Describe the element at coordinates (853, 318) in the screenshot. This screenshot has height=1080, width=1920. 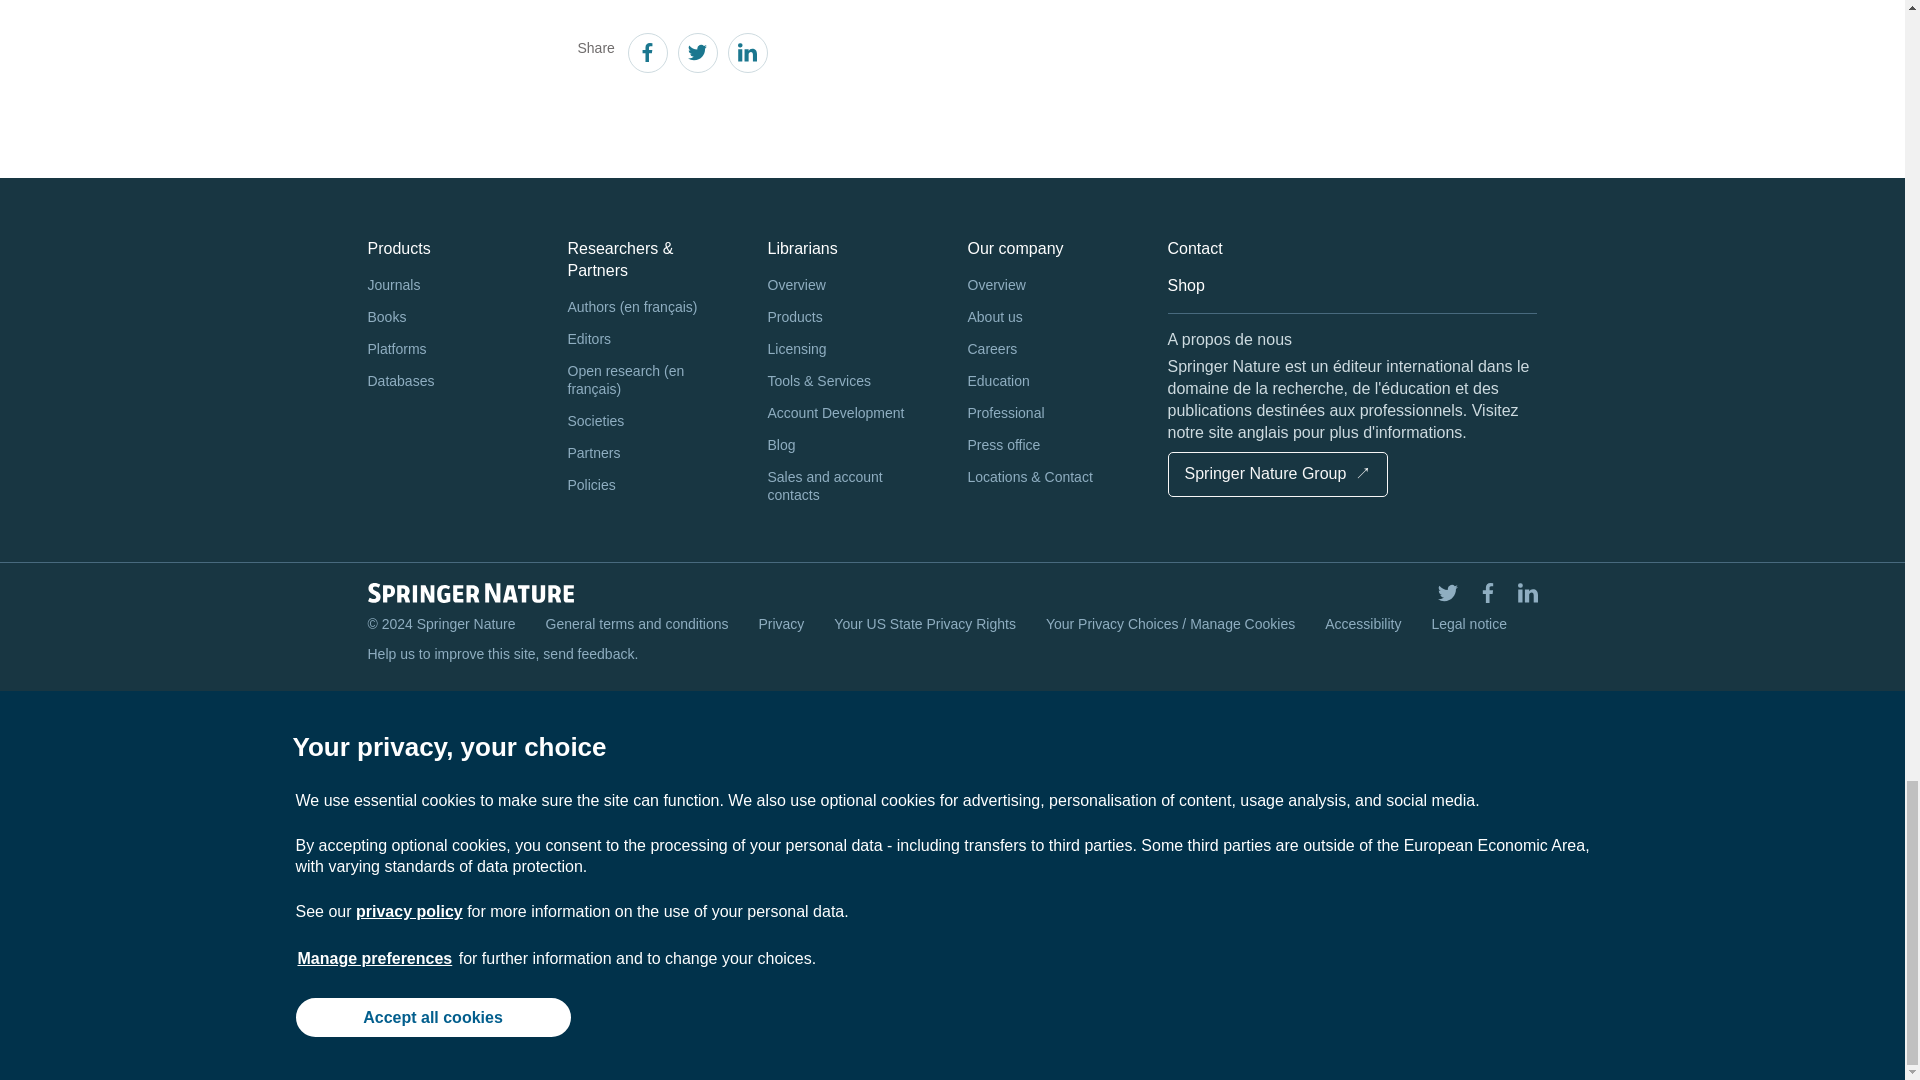
I see `Products` at that location.